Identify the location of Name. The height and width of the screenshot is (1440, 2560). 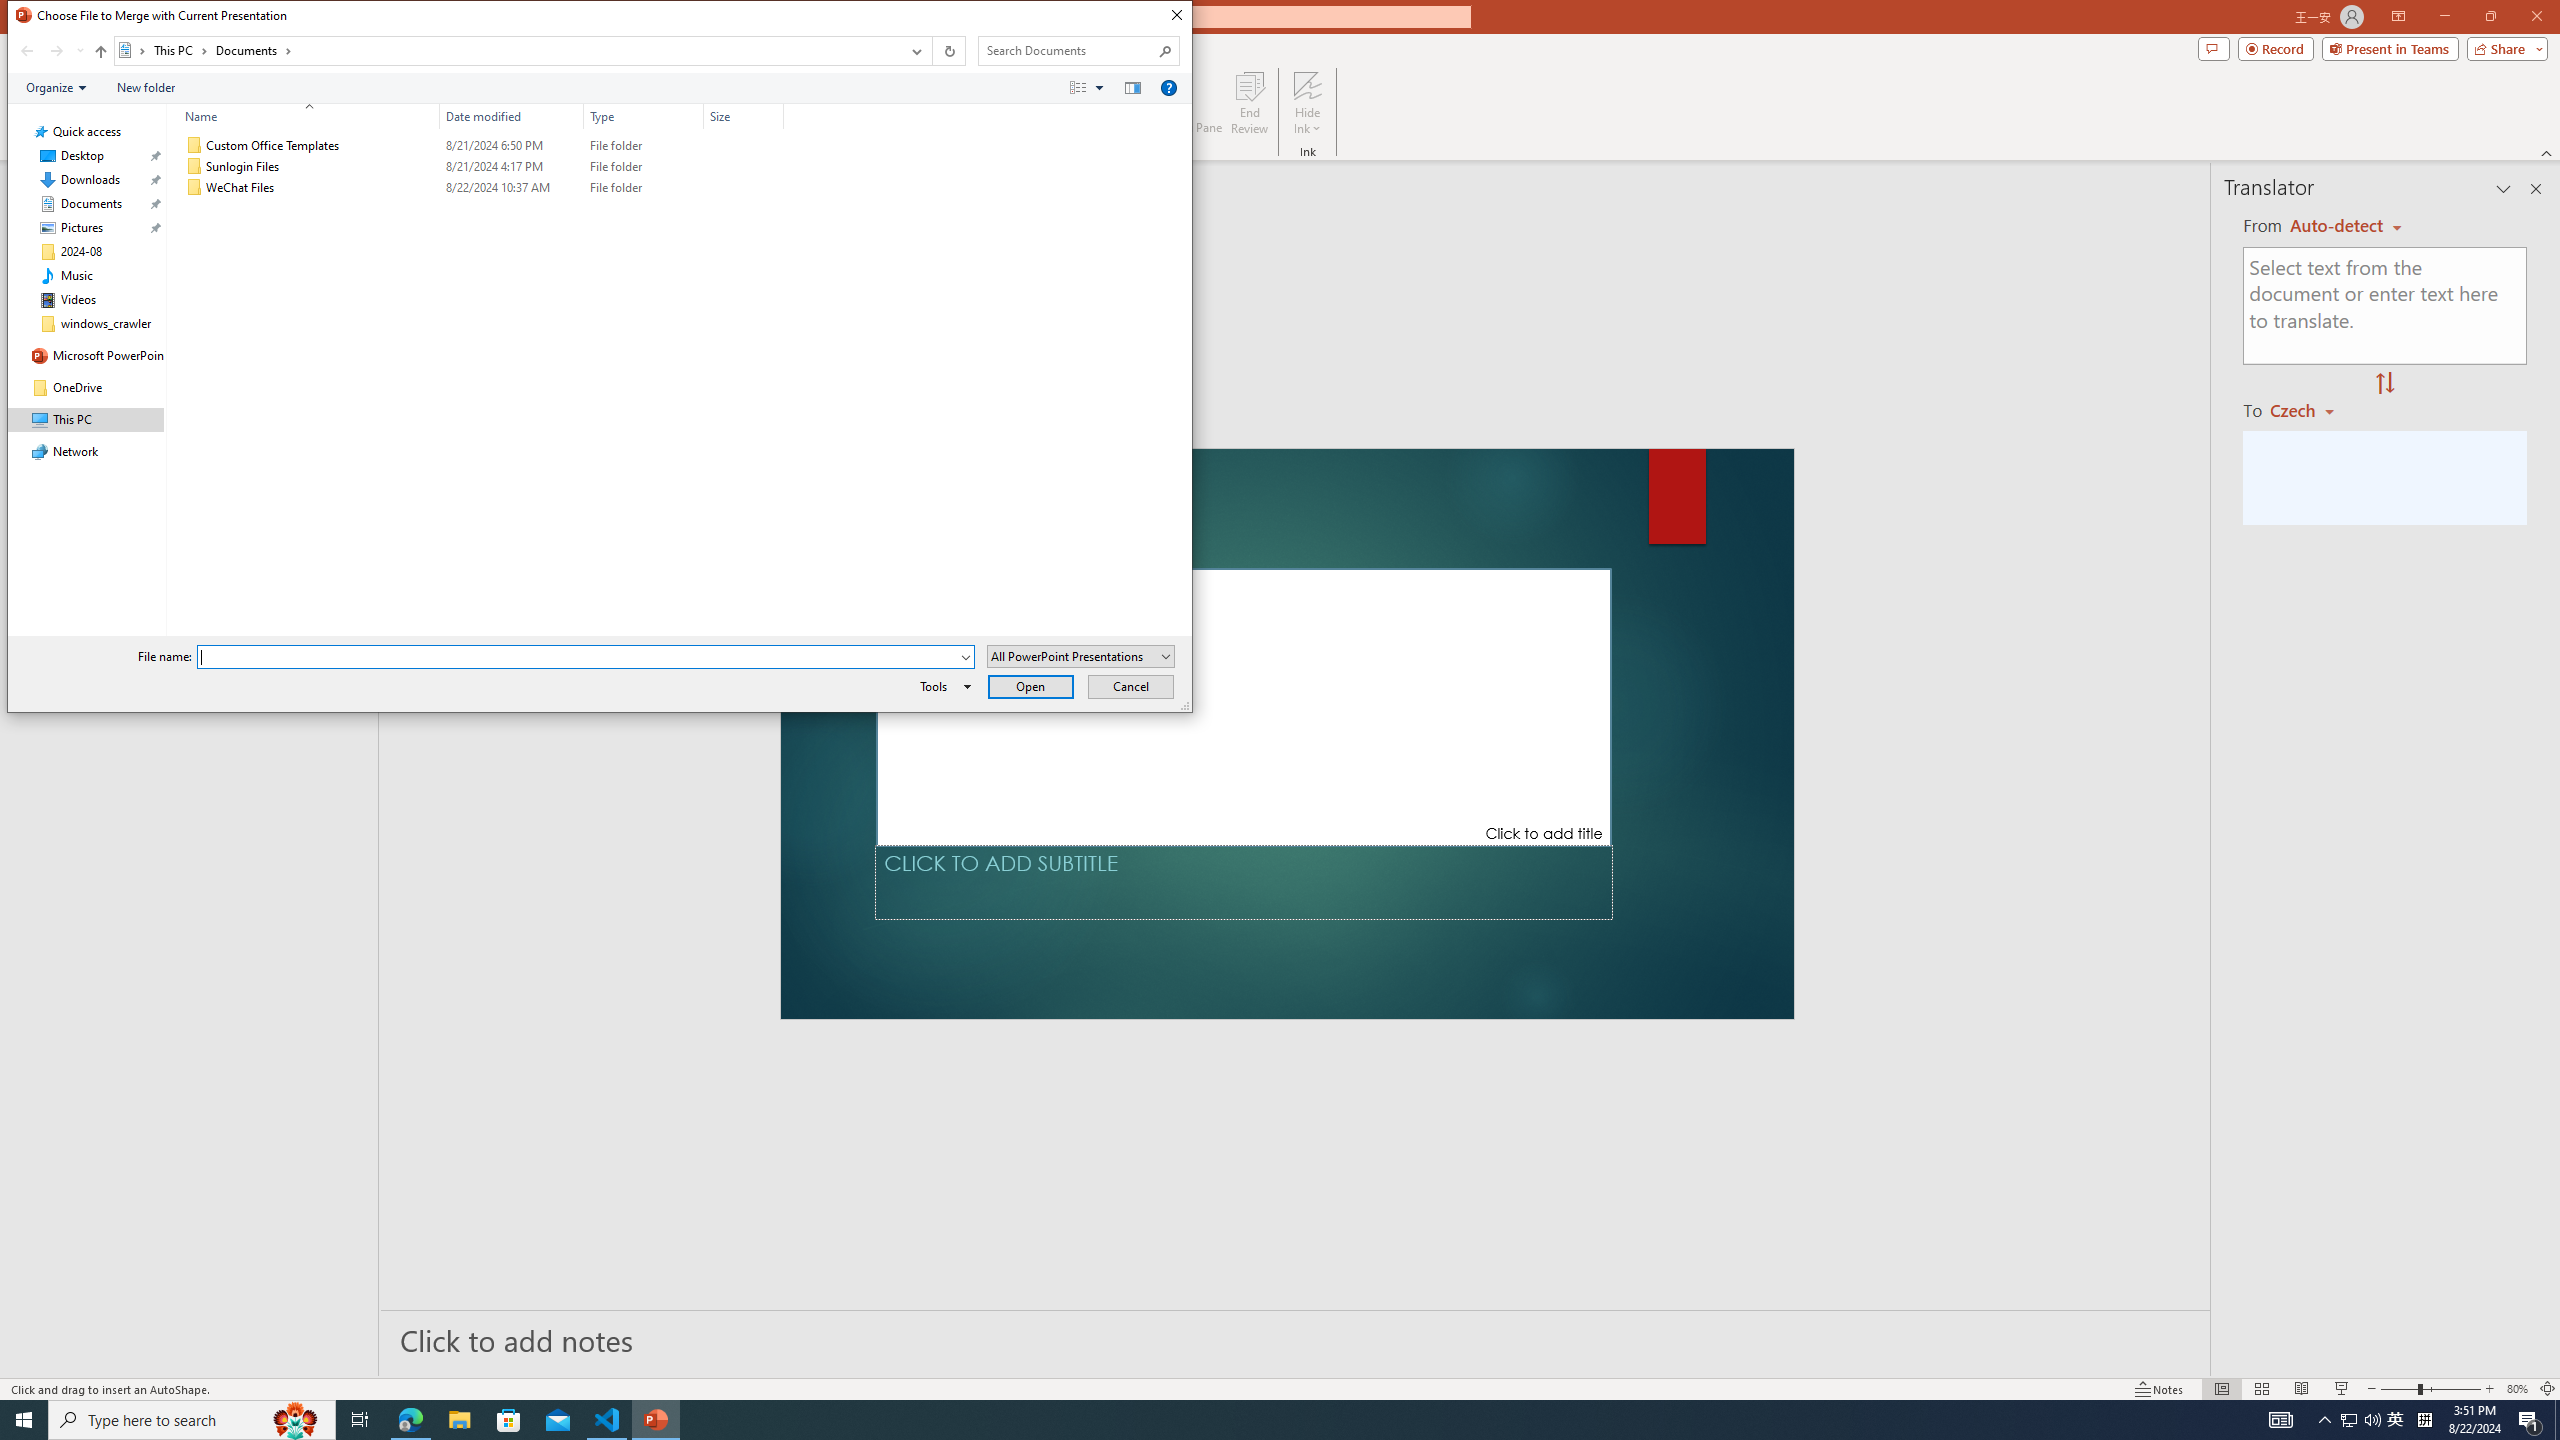
(304, 116).